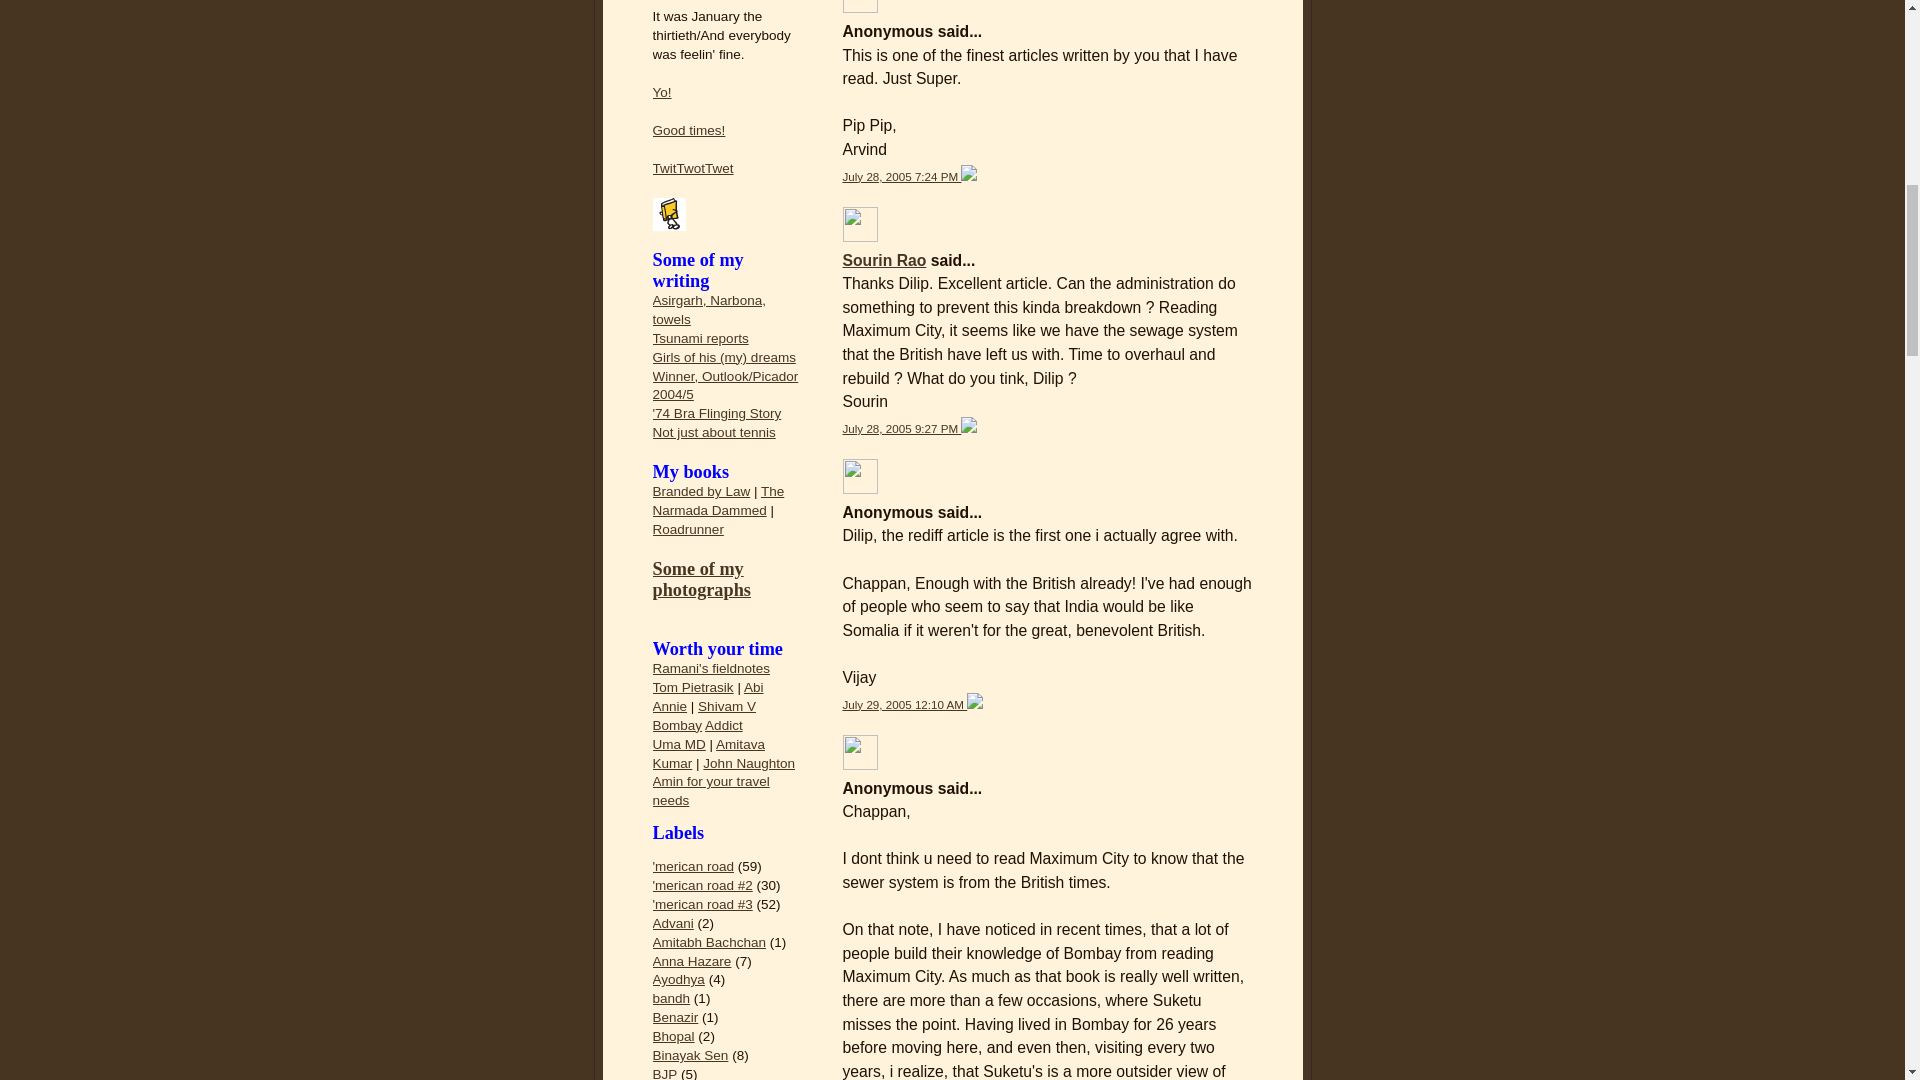  Describe the element at coordinates (701, 580) in the screenshot. I see `Some of my photographs` at that location.